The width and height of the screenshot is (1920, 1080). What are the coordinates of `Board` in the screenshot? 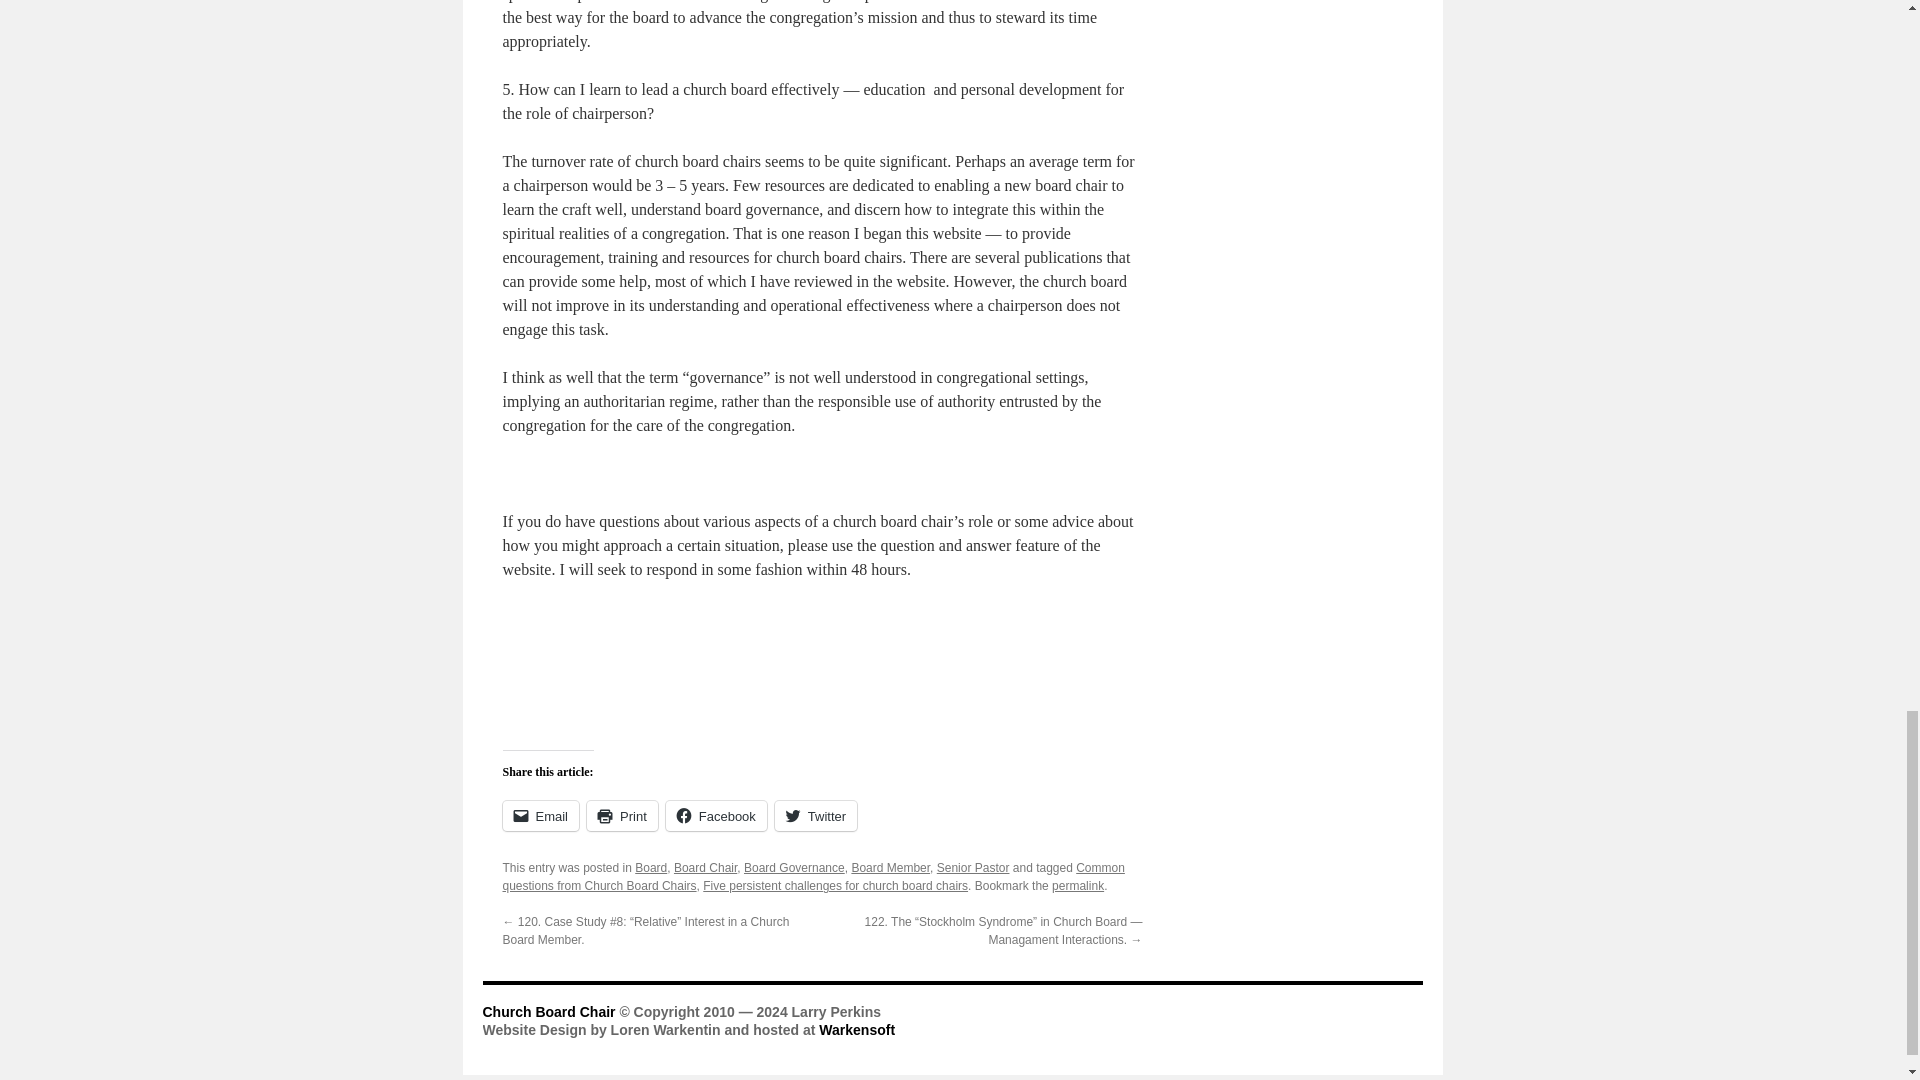 It's located at (650, 867).